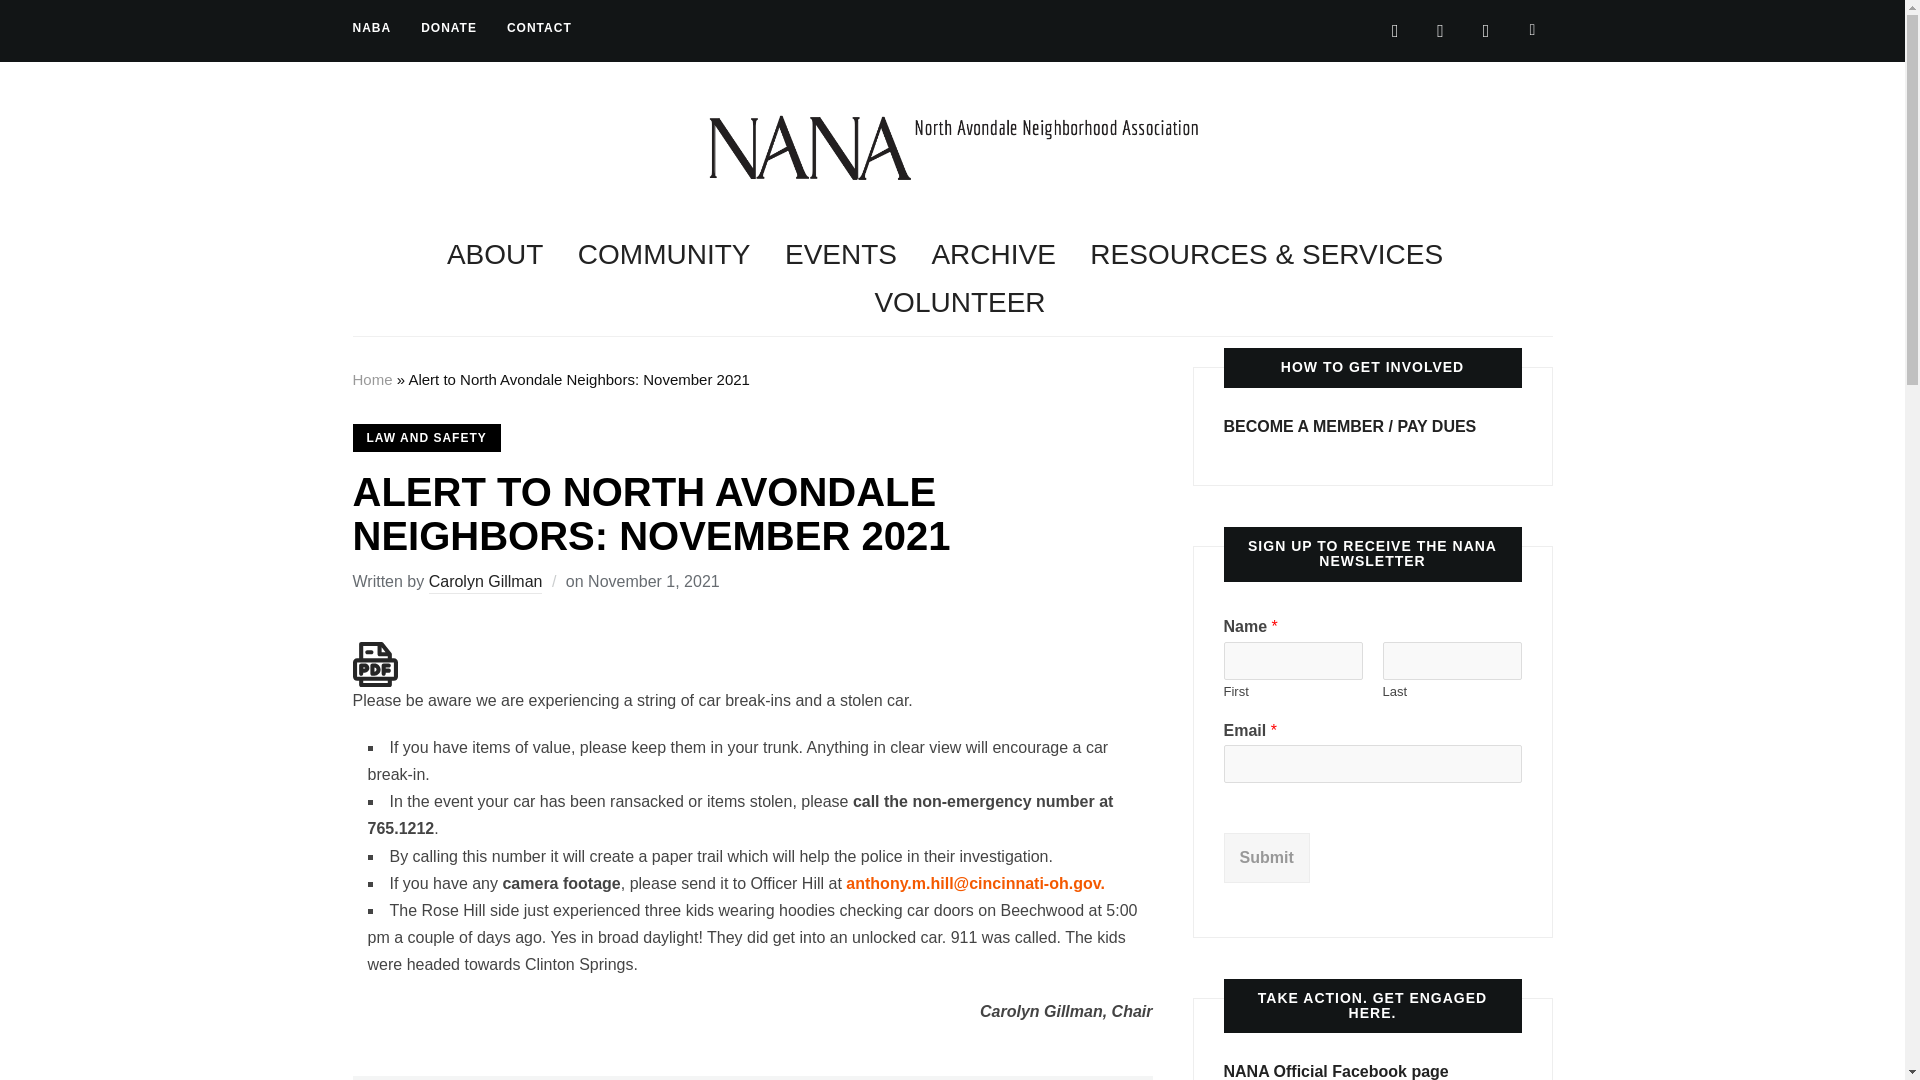 This screenshot has width=1920, height=1080. I want to click on DONATE, so click(448, 28).